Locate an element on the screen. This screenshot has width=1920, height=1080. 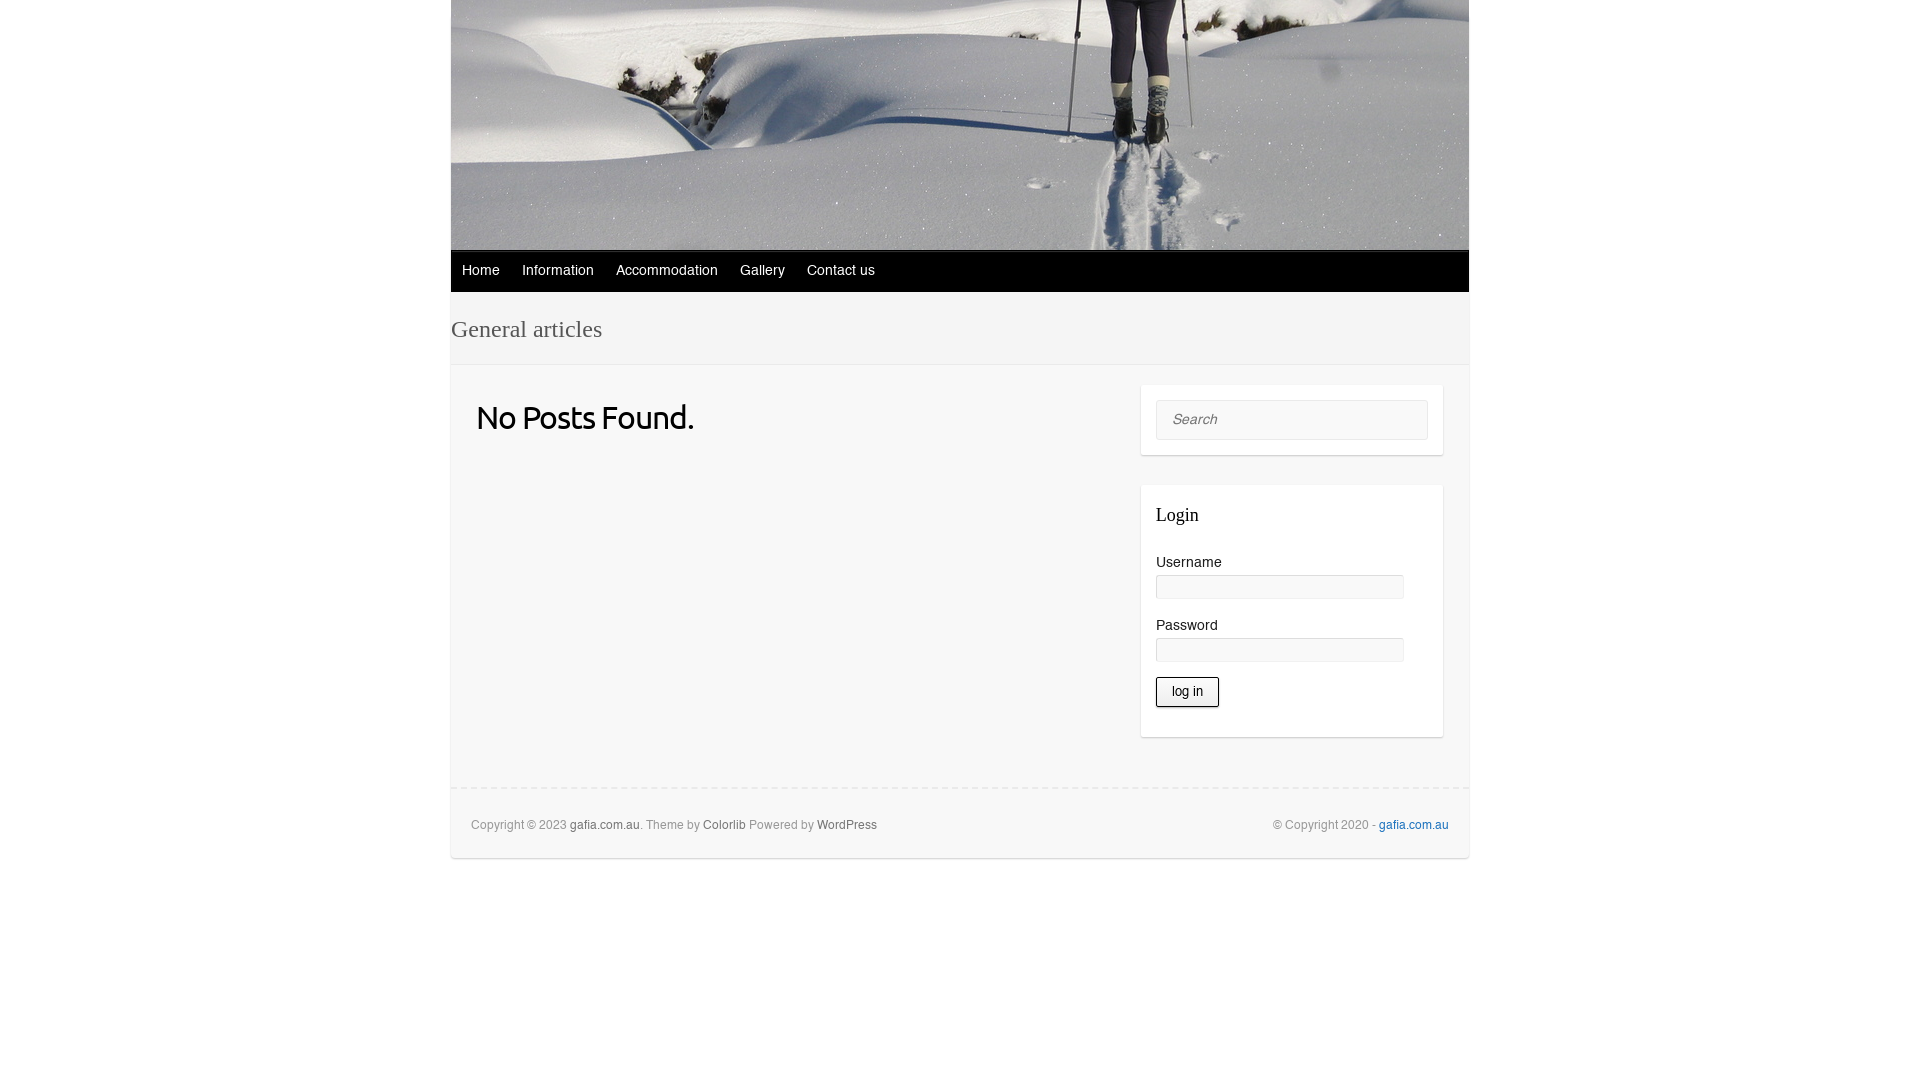
gafia.com.au is located at coordinates (1414, 826).